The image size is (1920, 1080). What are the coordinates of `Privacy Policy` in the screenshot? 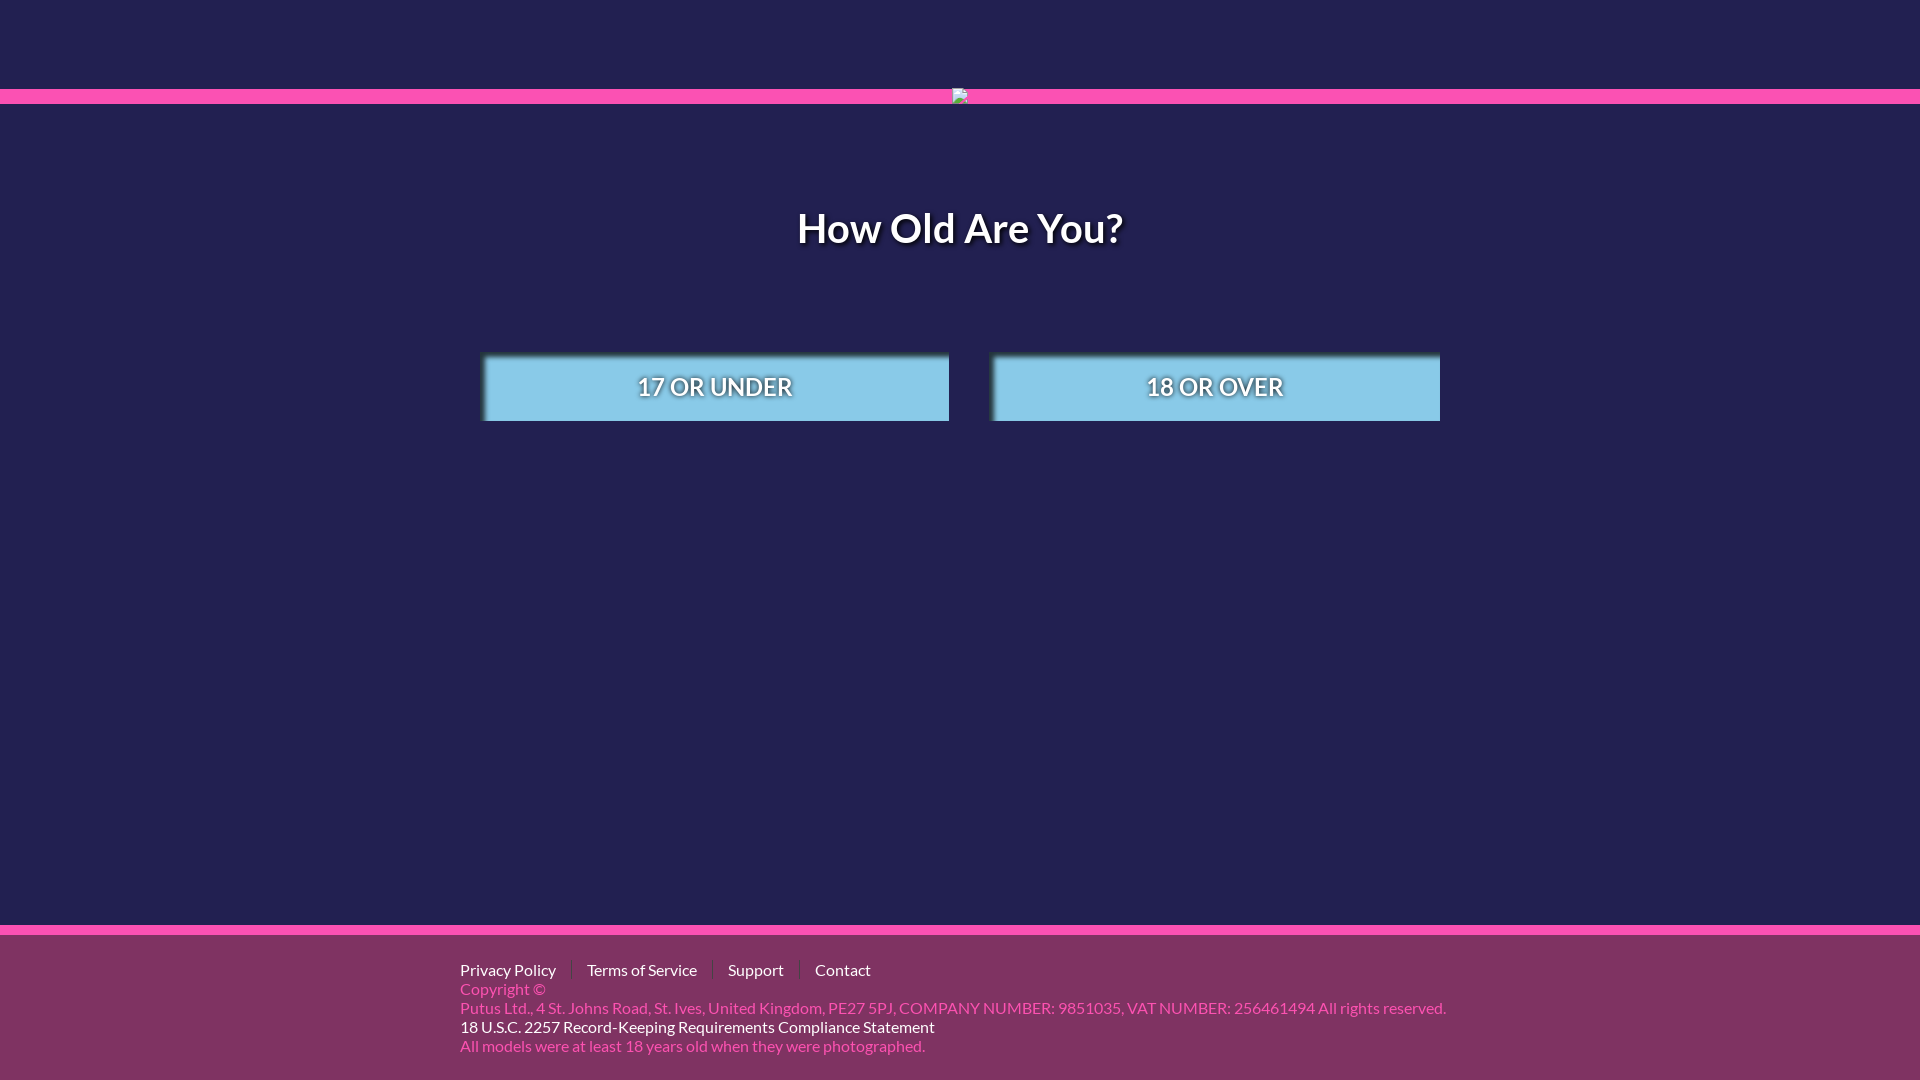 It's located at (508, 970).